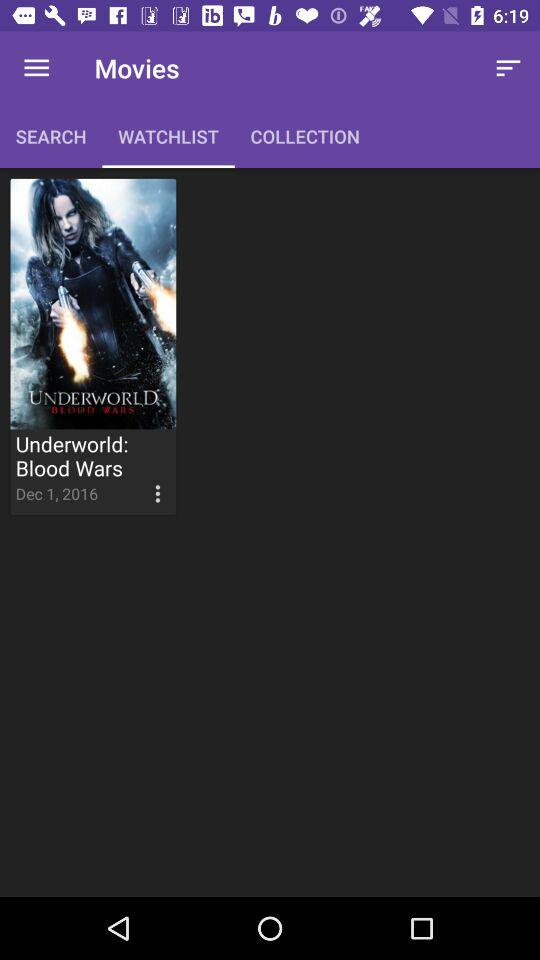  Describe the element at coordinates (139, 478) in the screenshot. I see `select item next to dec 1, 2016 icon` at that location.